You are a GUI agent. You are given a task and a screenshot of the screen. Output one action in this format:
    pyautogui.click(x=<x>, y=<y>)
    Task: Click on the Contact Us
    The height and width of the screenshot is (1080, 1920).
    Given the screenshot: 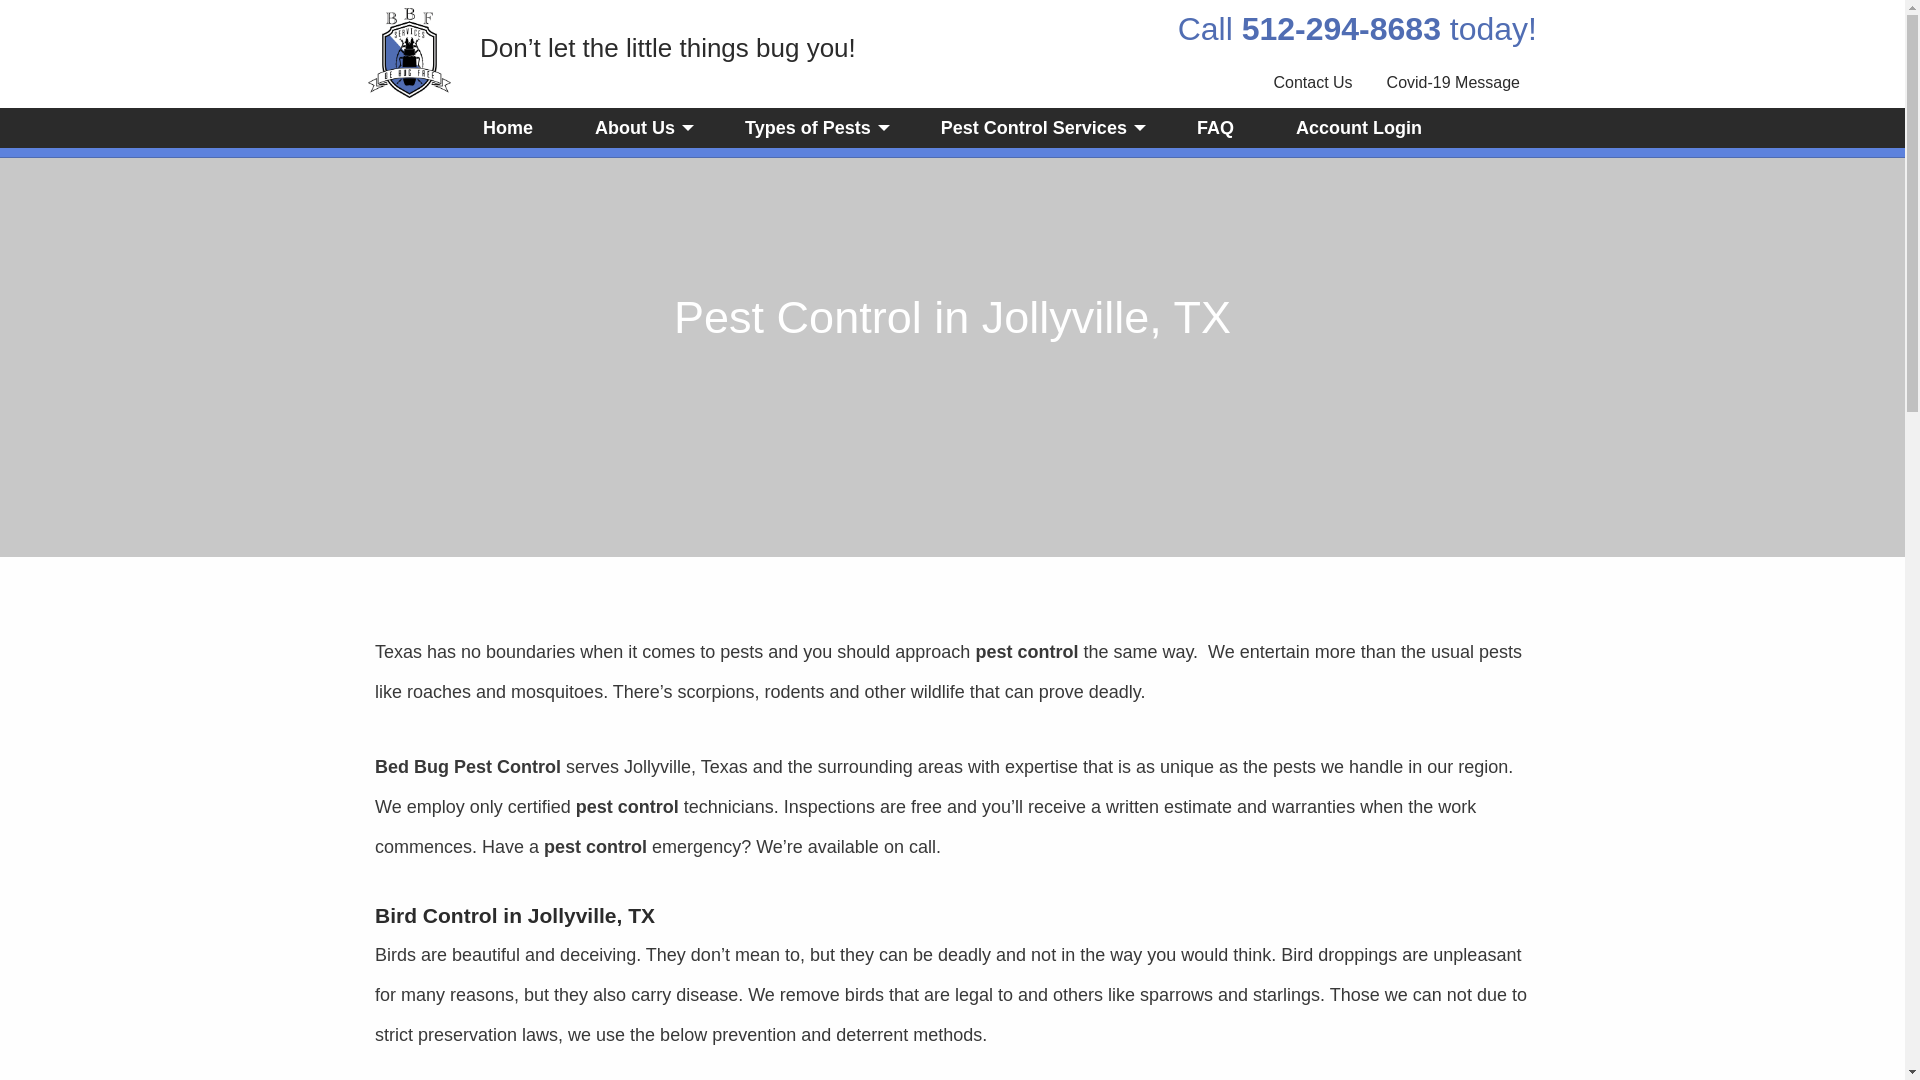 What is the action you would take?
    pyautogui.click(x=1312, y=82)
    